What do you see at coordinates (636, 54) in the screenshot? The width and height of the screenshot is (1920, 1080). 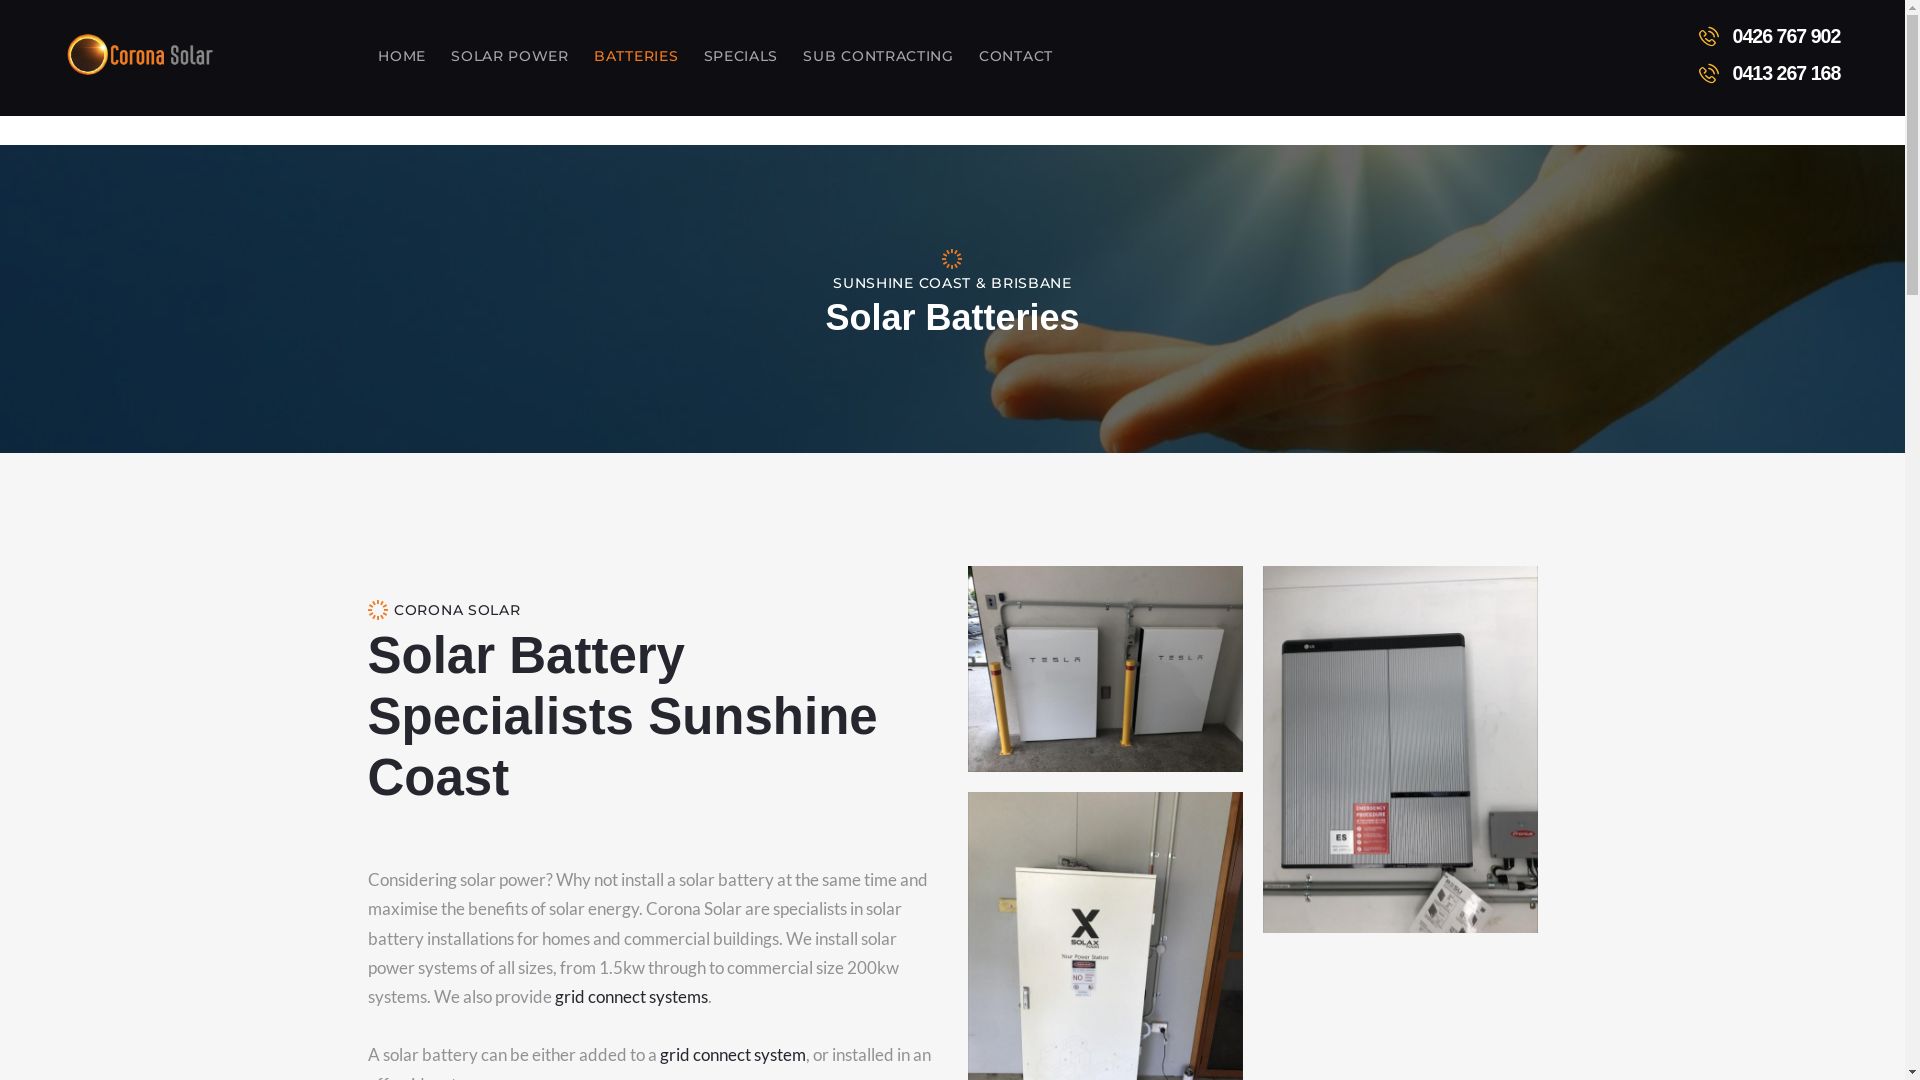 I see `BATTERIES` at bounding box center [636, 54].